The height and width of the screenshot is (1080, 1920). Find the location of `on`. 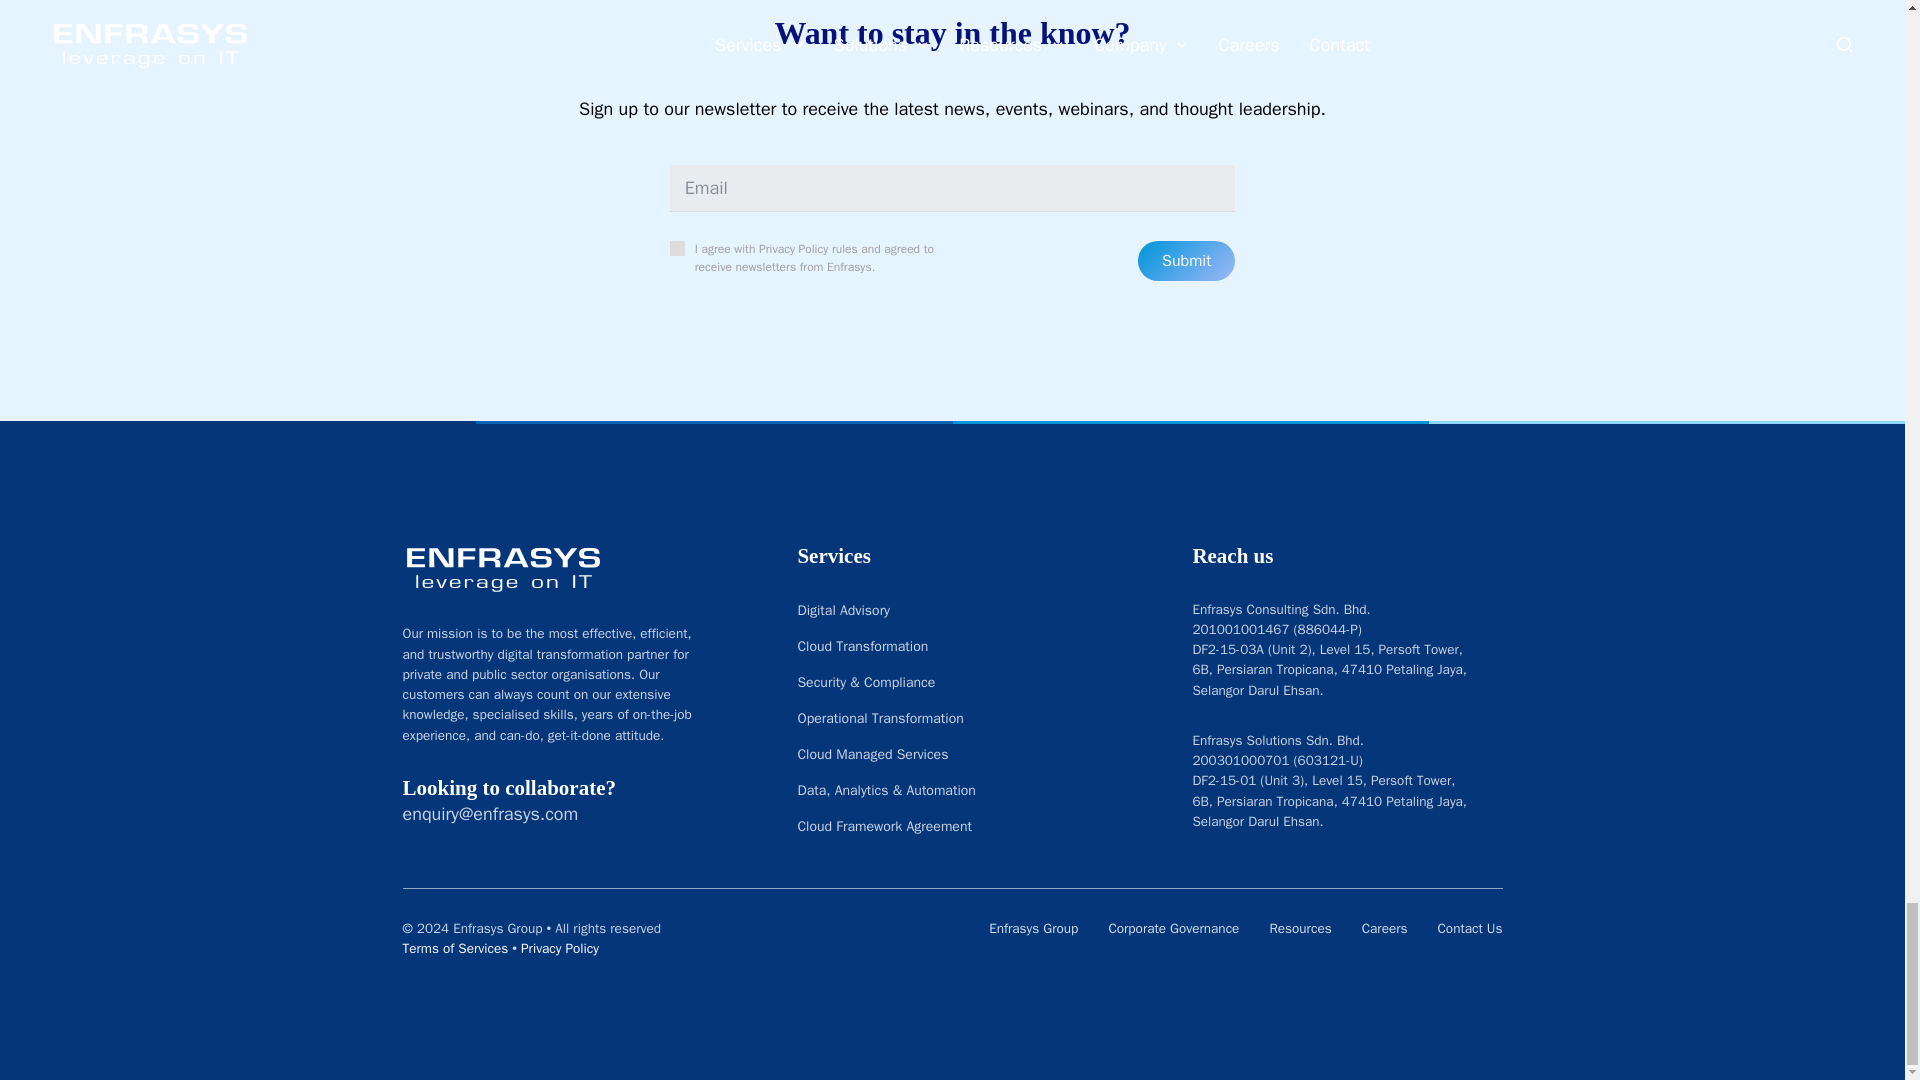

on is located at coordinates (678, 248).